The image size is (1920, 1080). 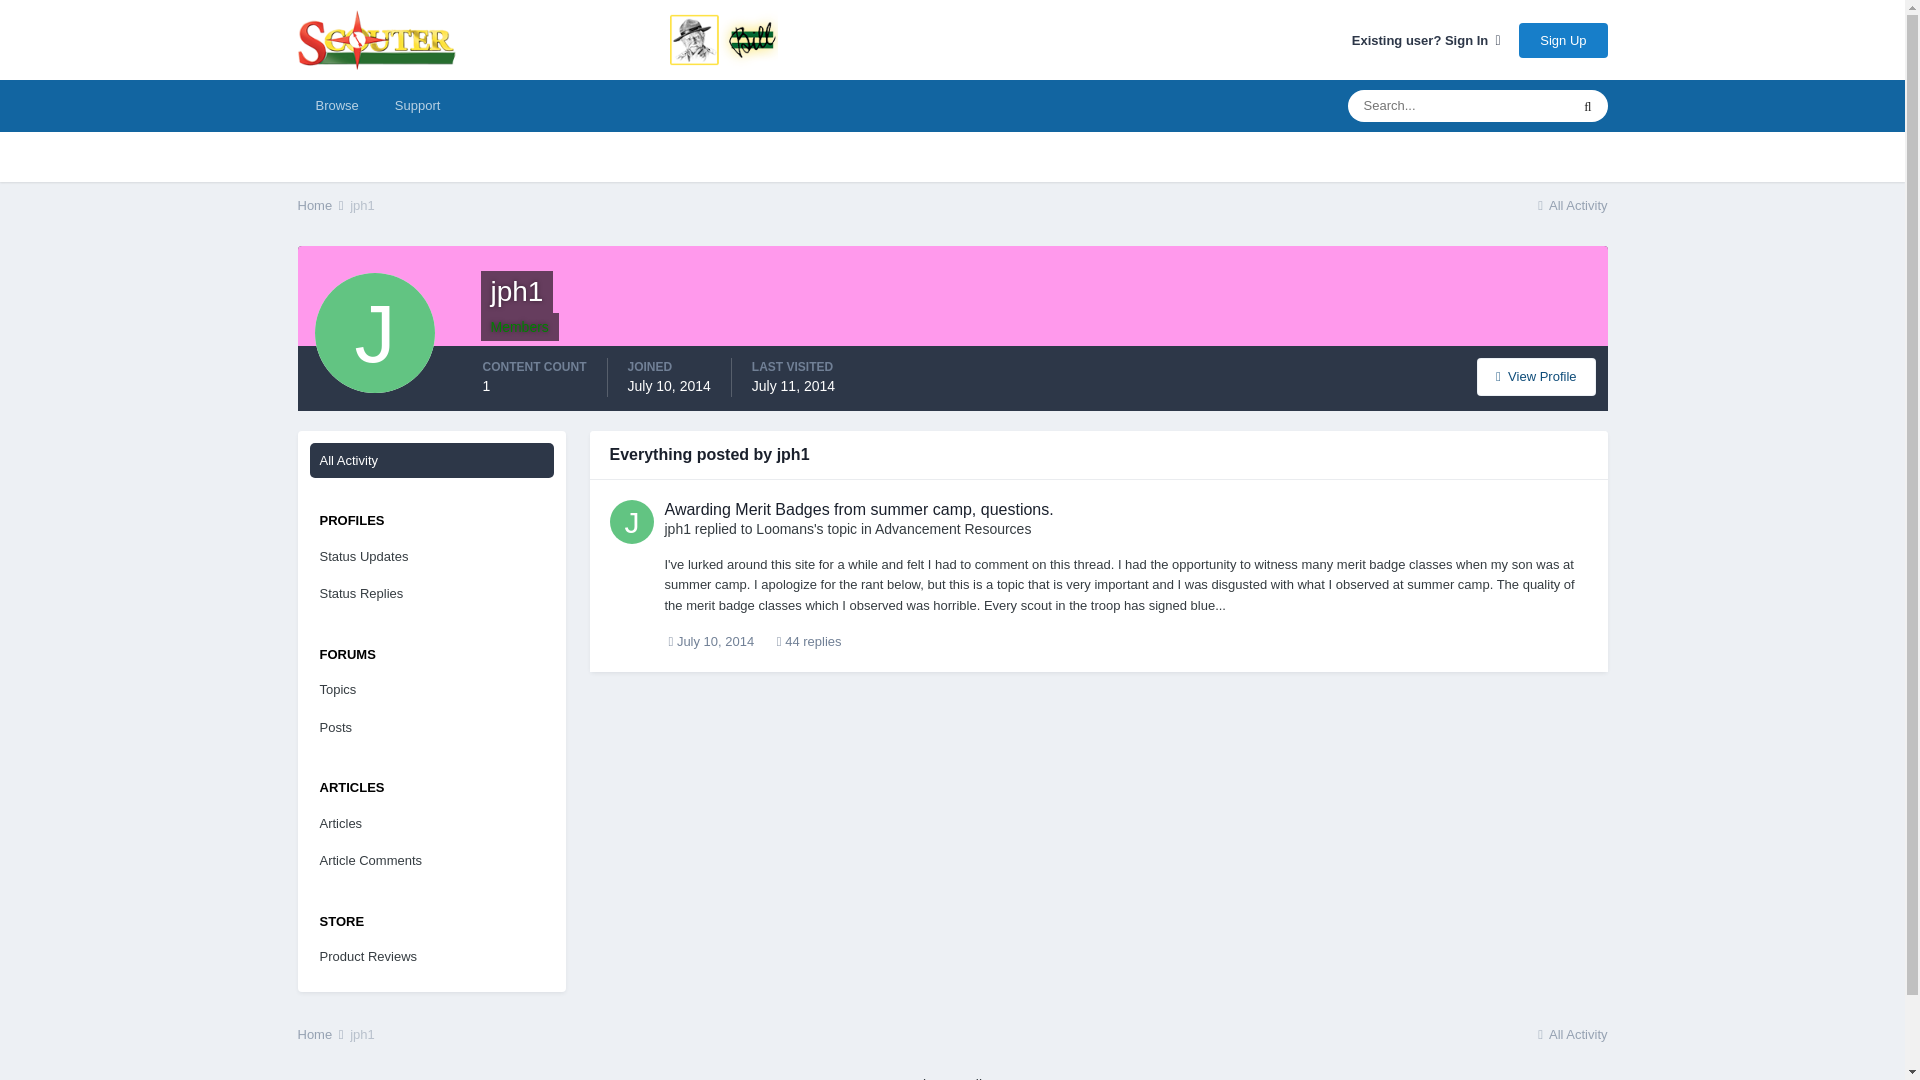 What do you see at coordinates (362, 204) in the screenshot?
I see `jph1` at bounding box center [362, 204].